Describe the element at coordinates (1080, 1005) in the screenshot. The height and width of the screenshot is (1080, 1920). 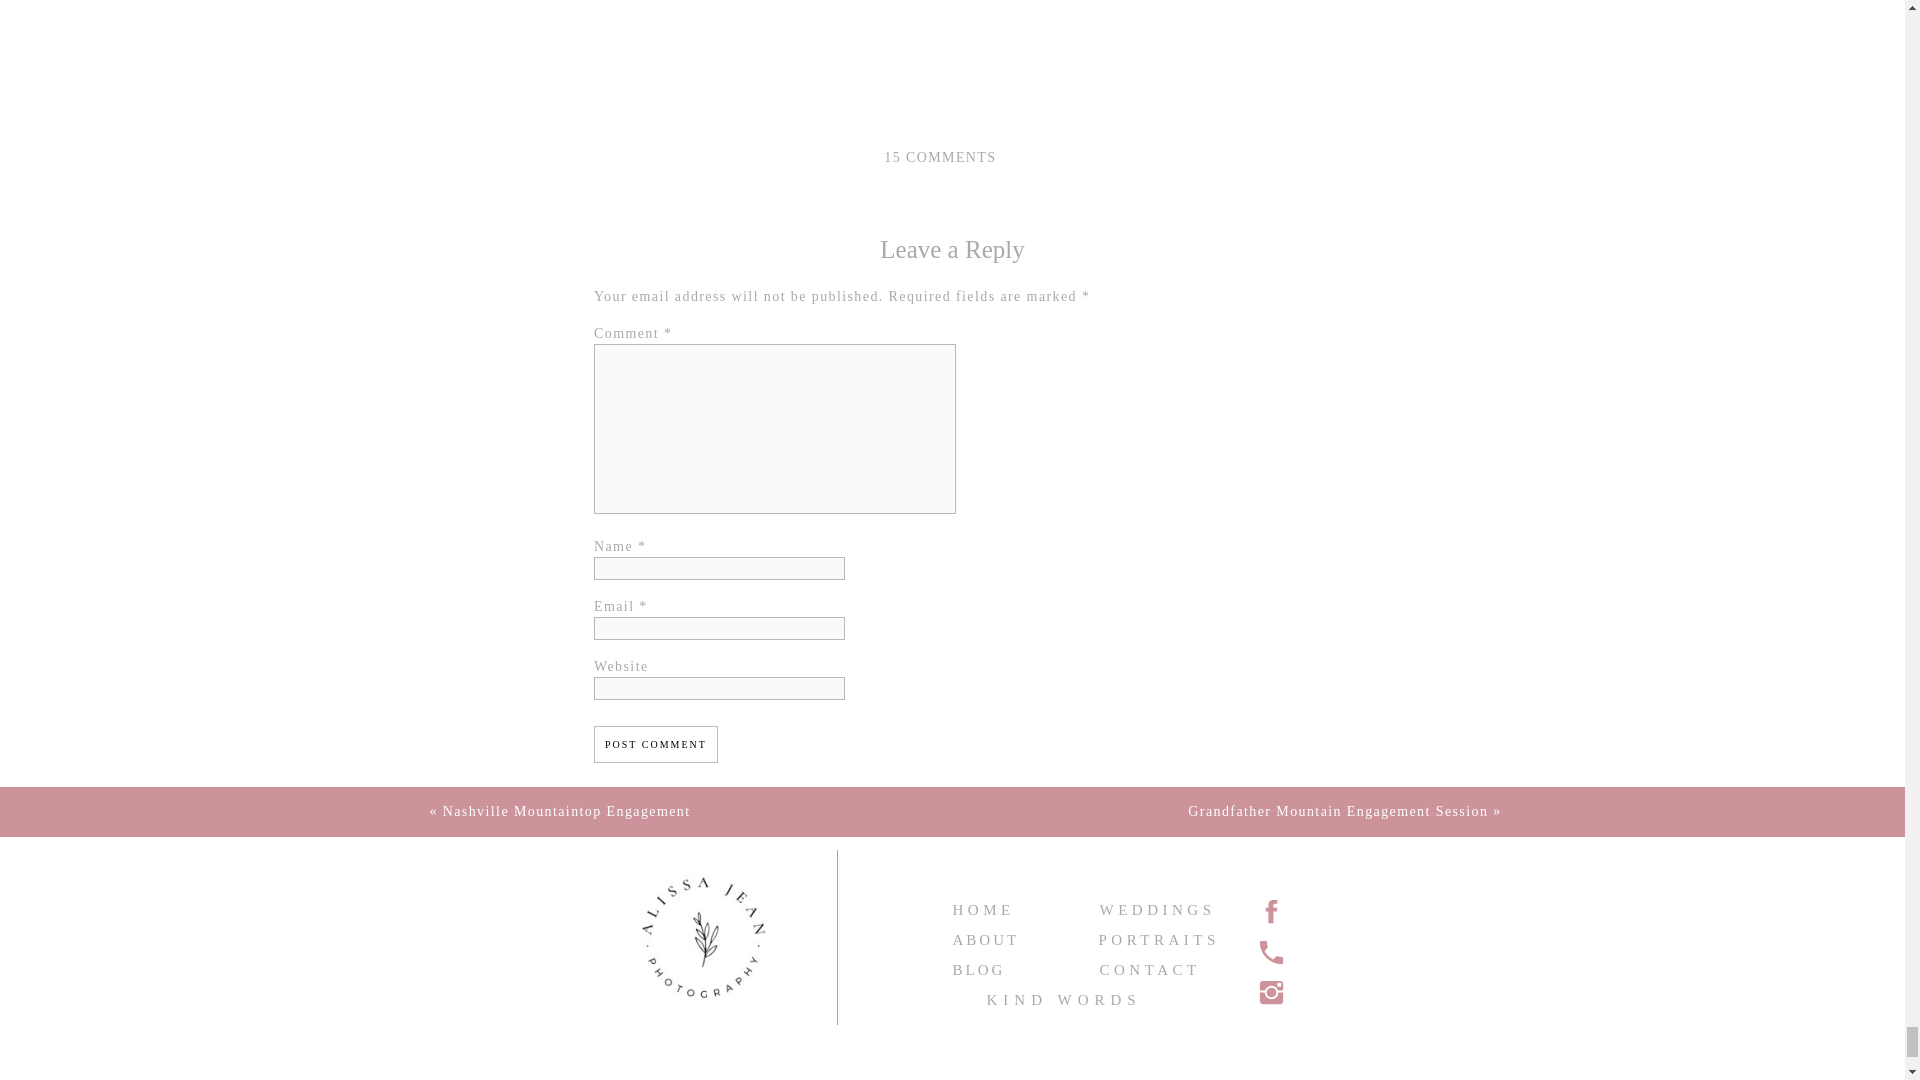
I see `KIND WORDS` at that location.